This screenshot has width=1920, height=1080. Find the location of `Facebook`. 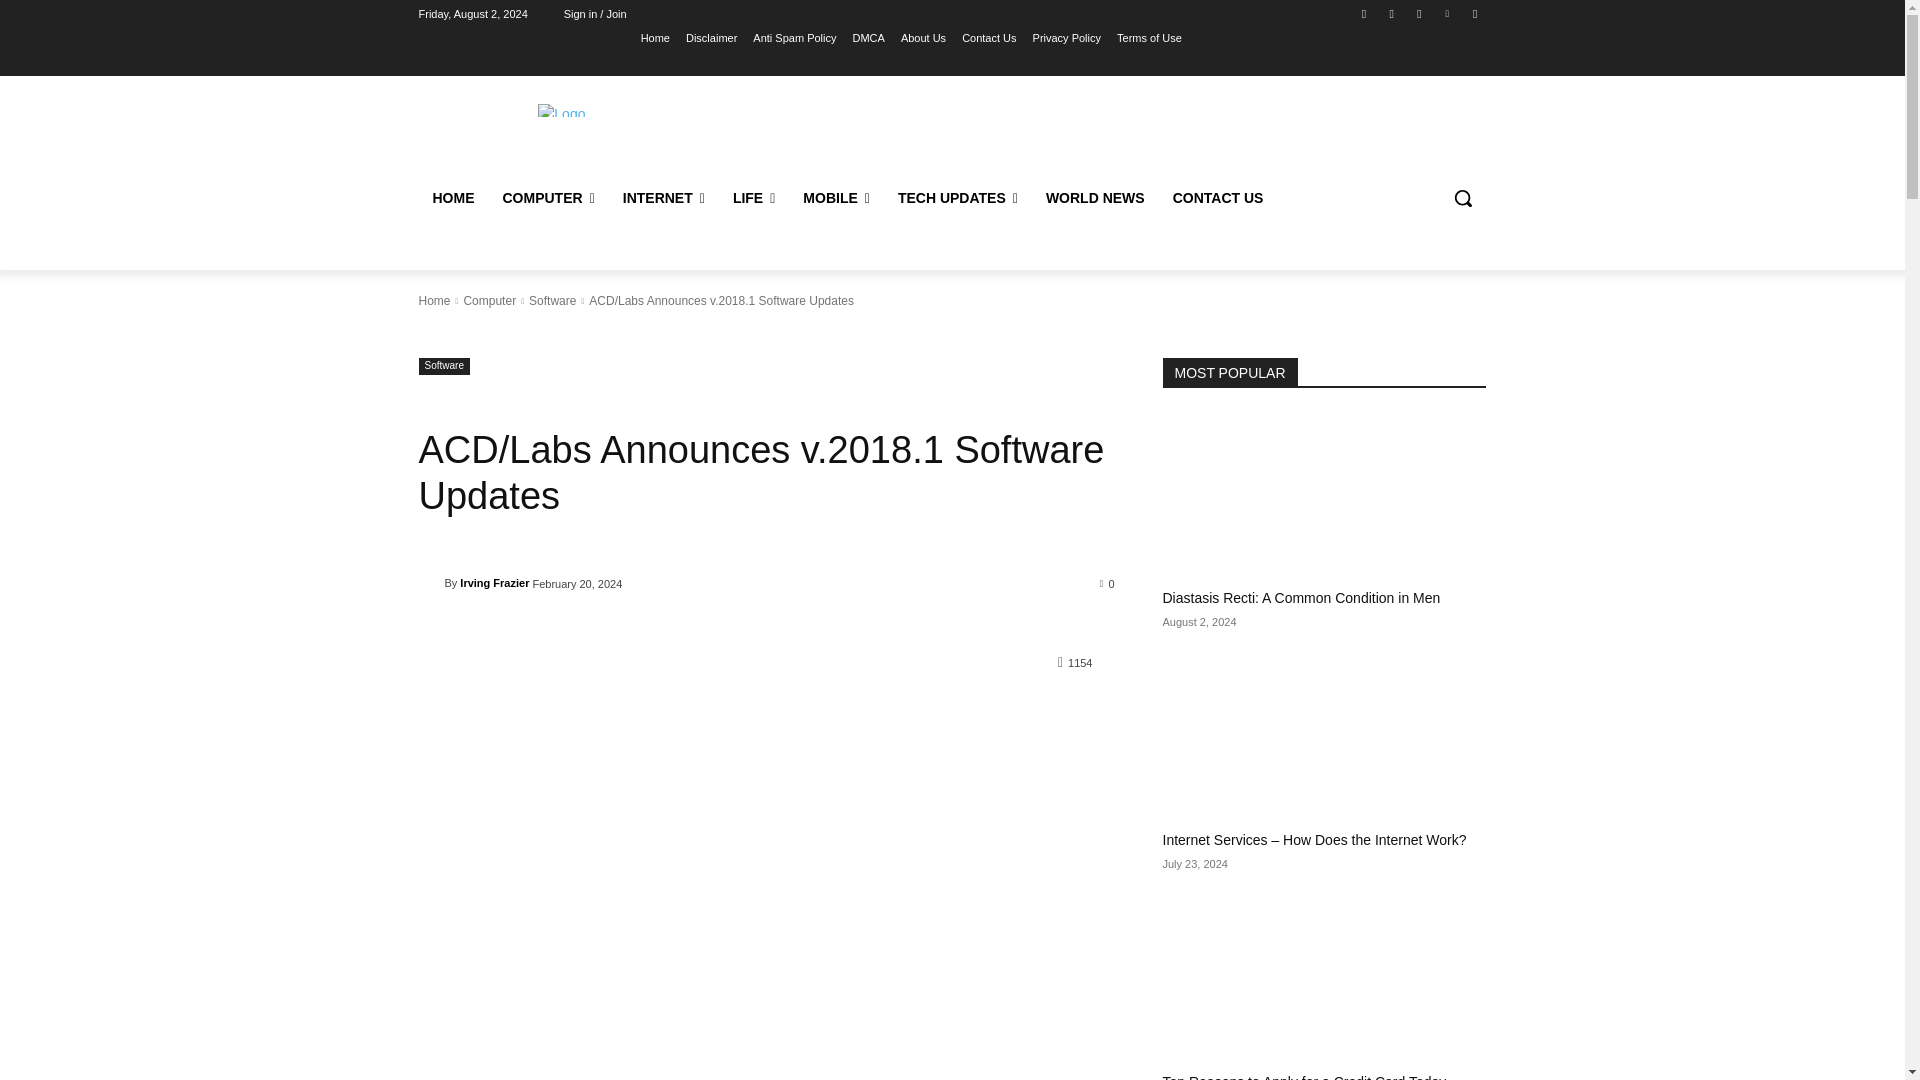

Facebook is located at coordinates (1364, 13).